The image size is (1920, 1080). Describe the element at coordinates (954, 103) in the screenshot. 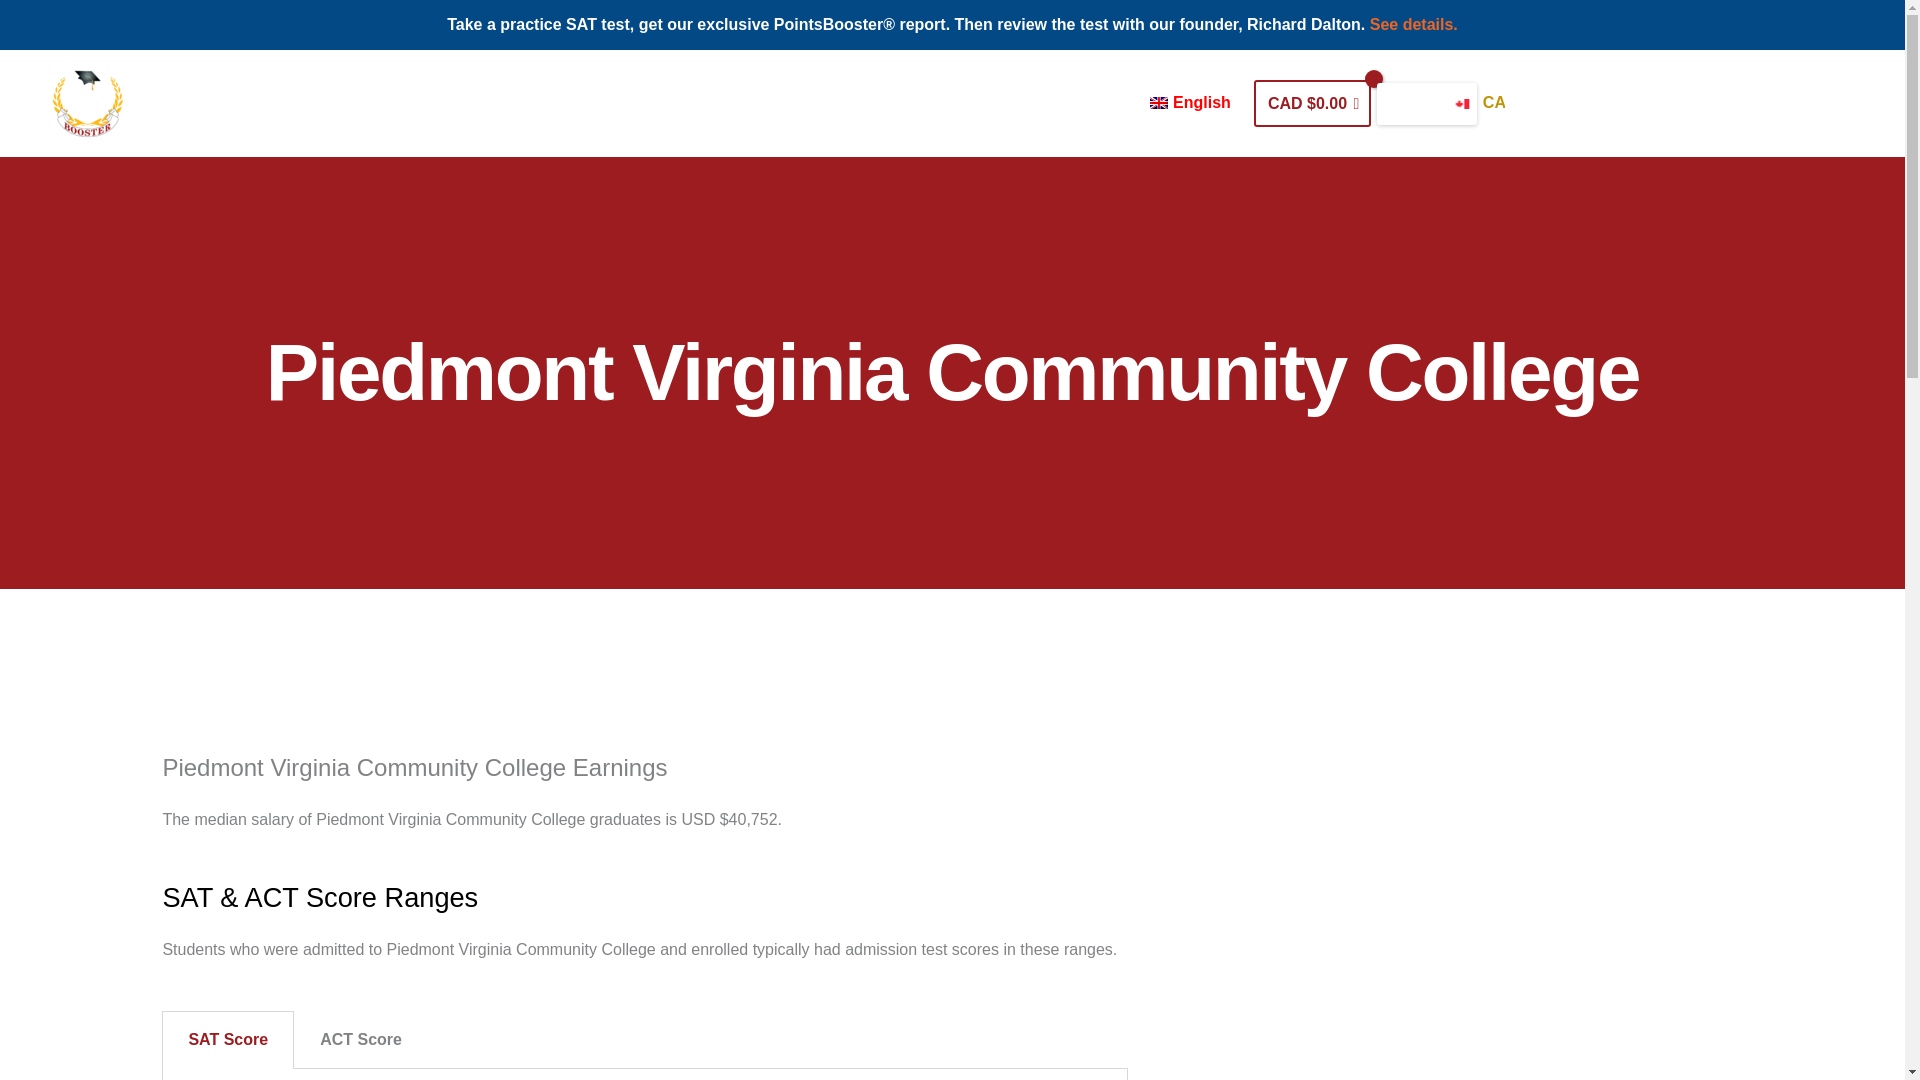

I see `Universities` at that location.